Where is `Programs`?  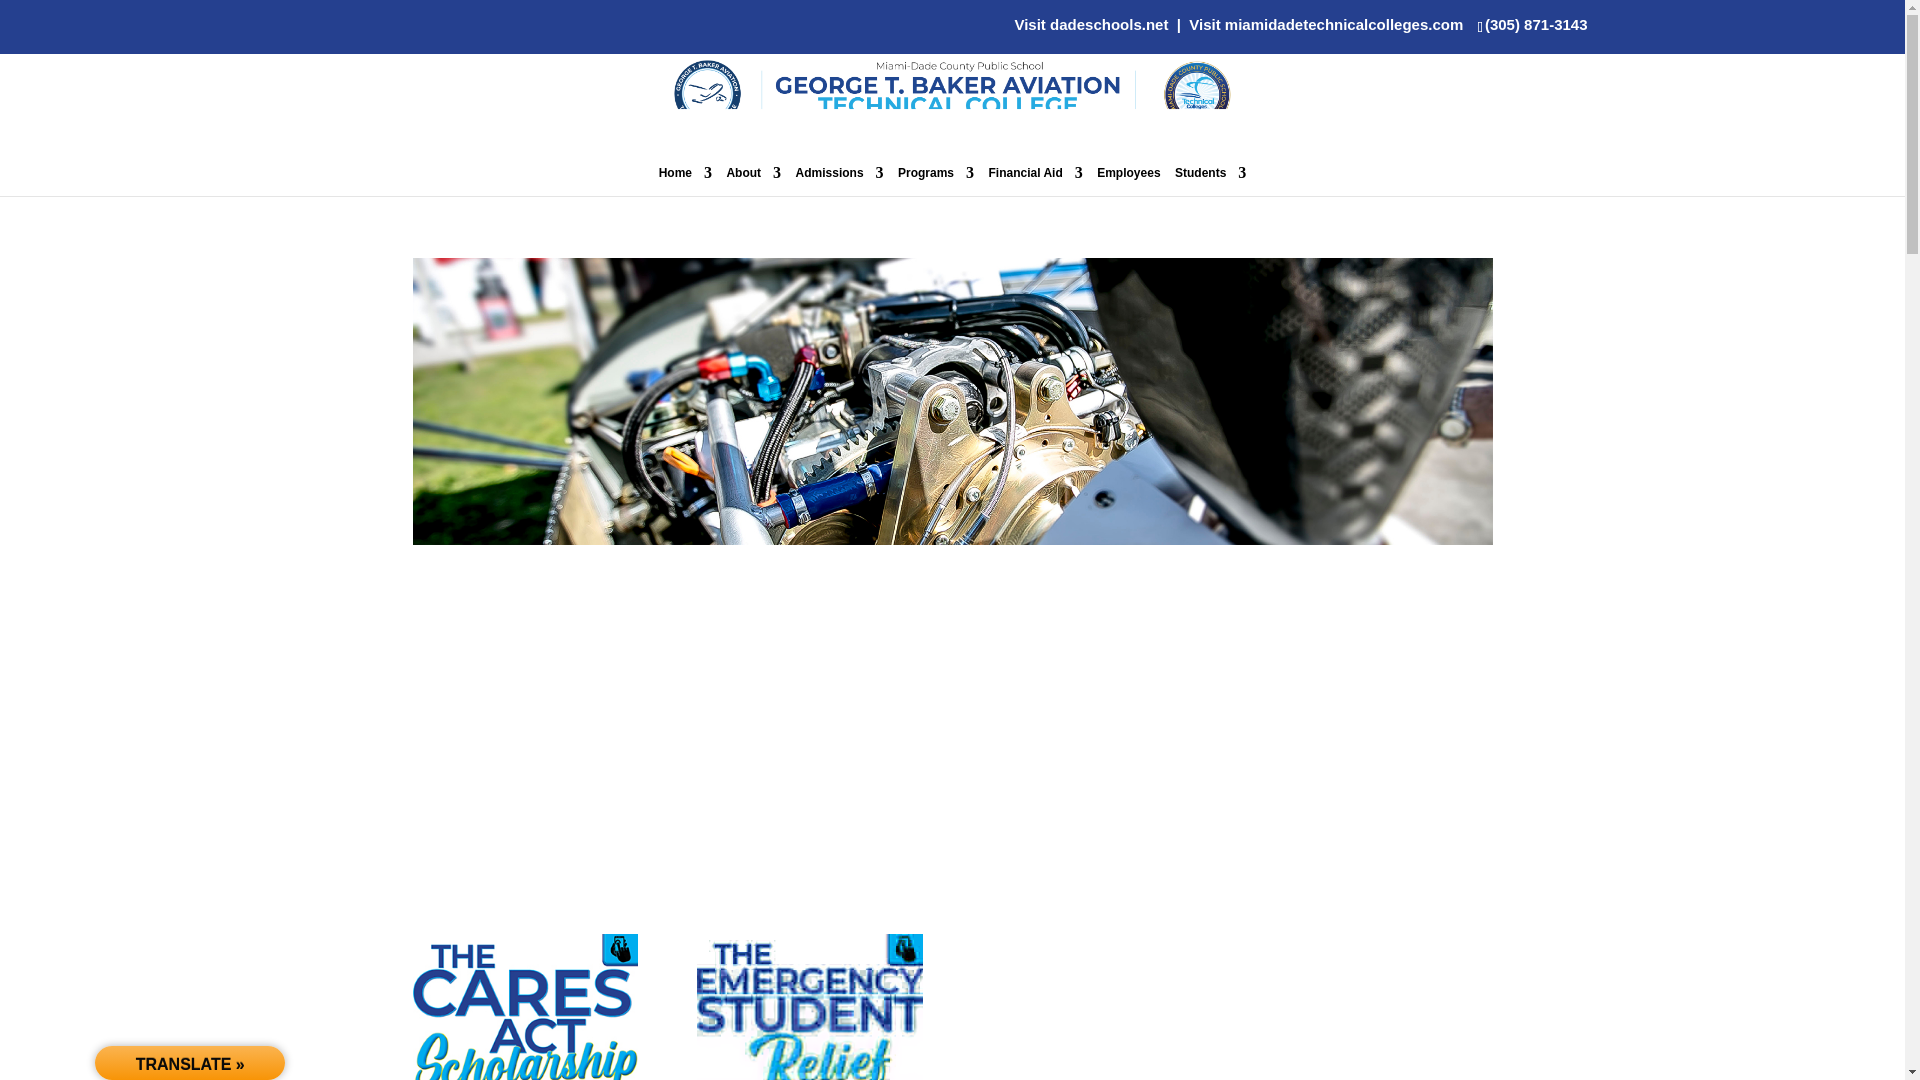 Programs is located at coordinates (936, 180).